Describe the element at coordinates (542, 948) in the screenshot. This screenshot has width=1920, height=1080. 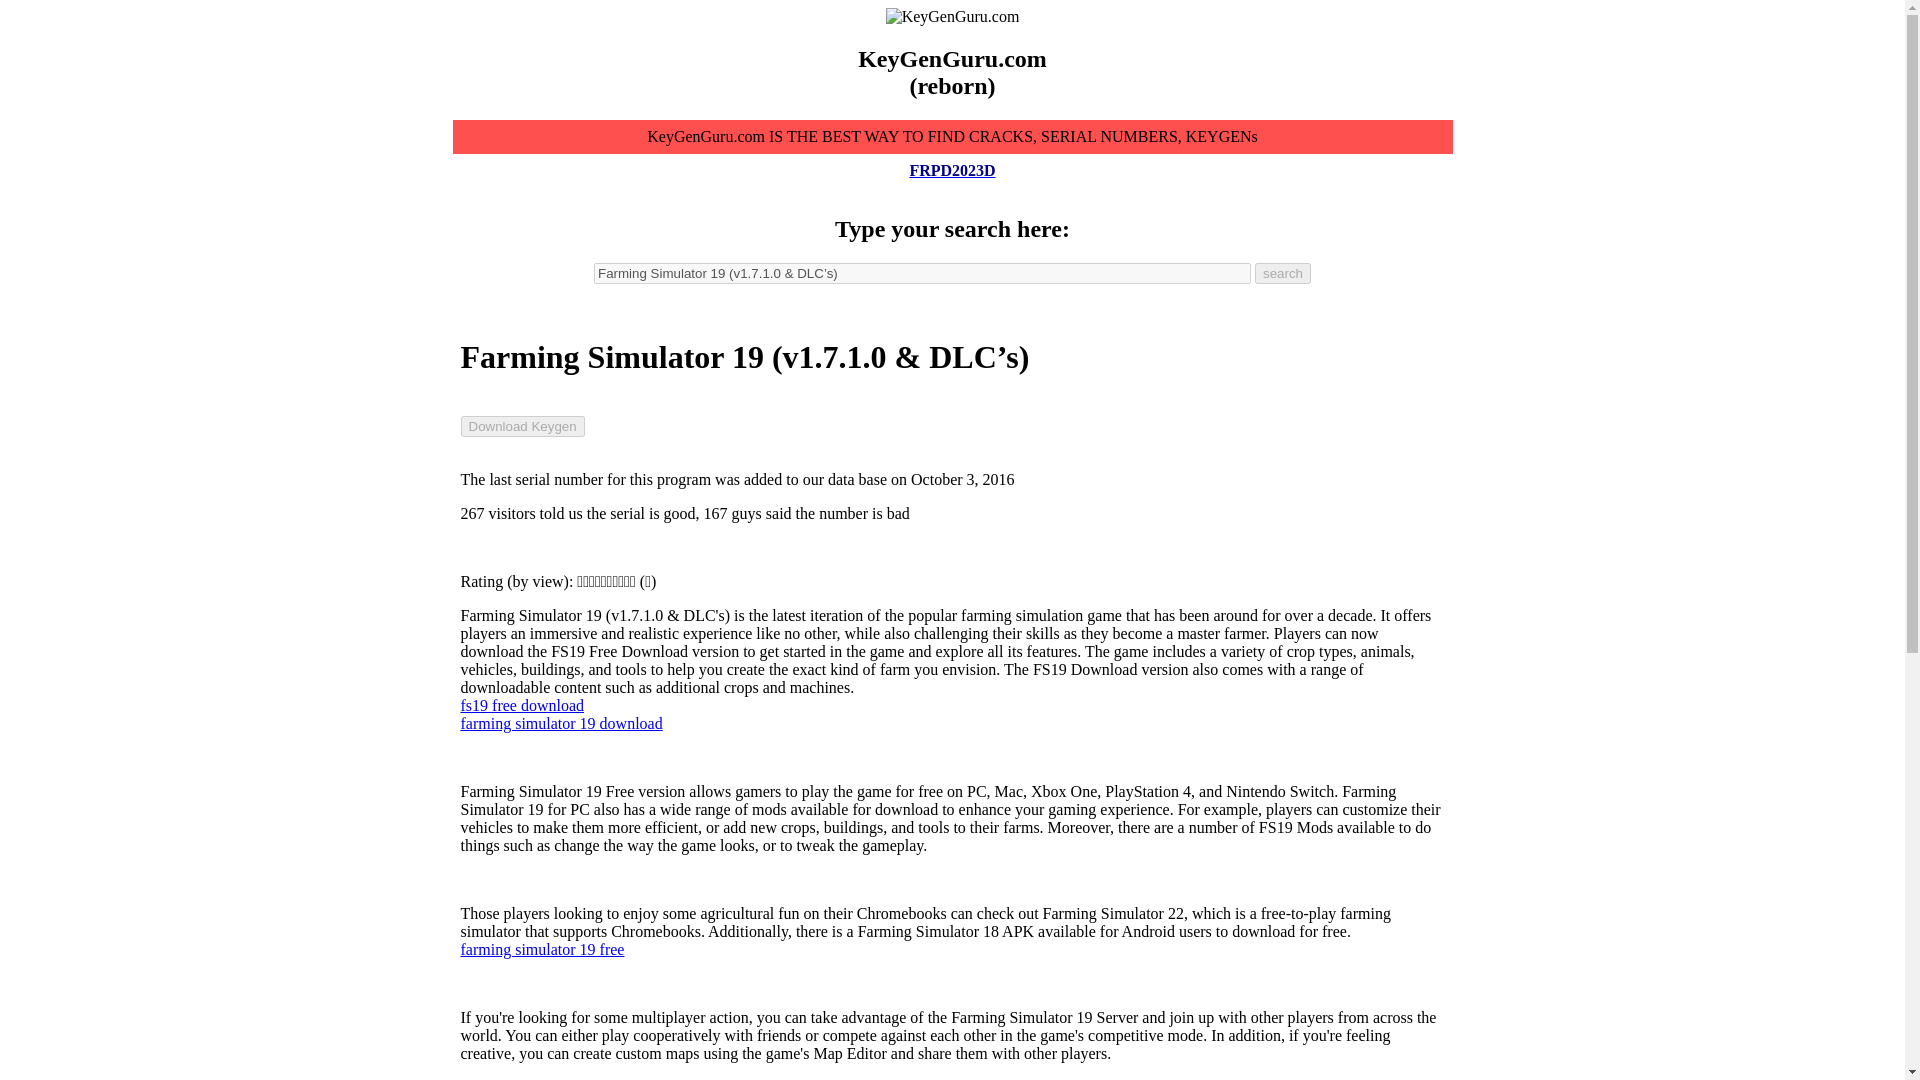
I see `farming simulator 19 free` at that location.